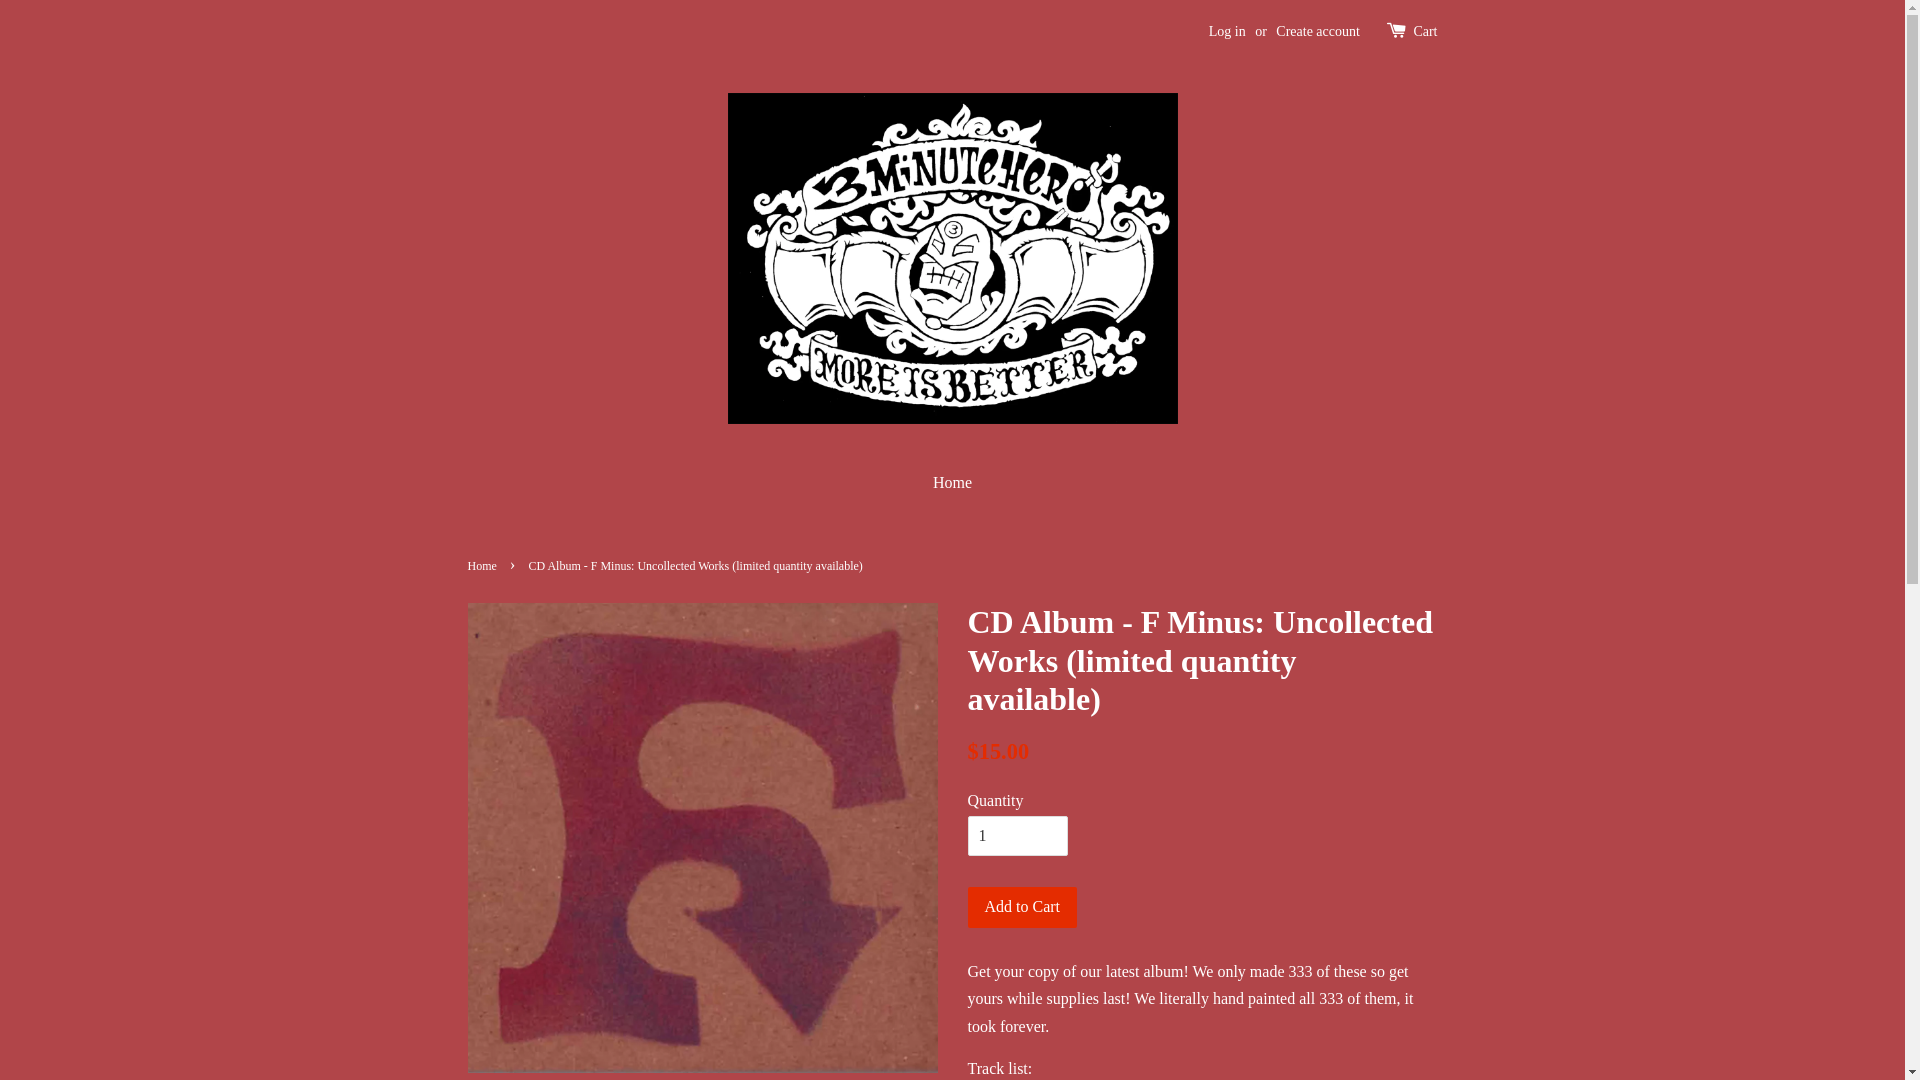 Image resolution: width=1920 pixels, height=1080 pixels. I want to click on Home, so click(485, 566).